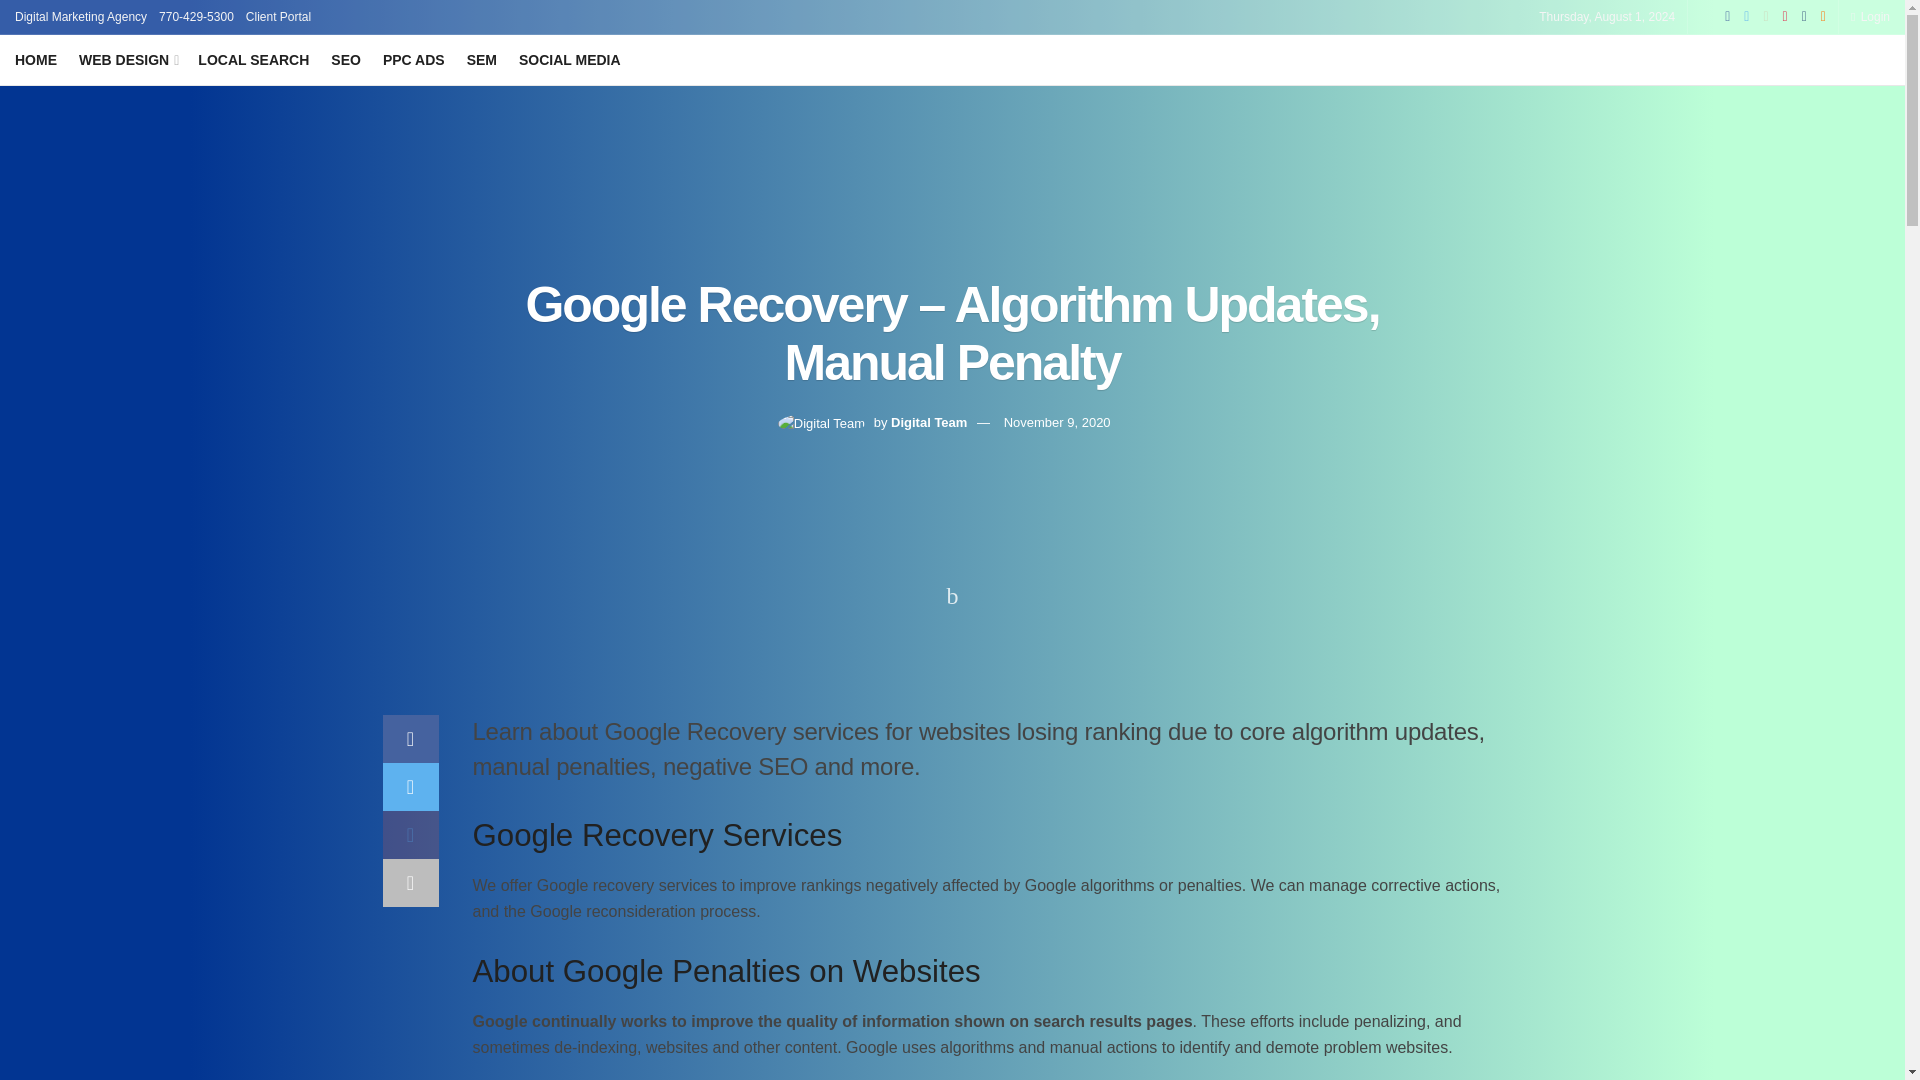 The width and height of the screenshot is (1920, 1080). I want to click on SOCIAL MEDIA, so click(569, 60).